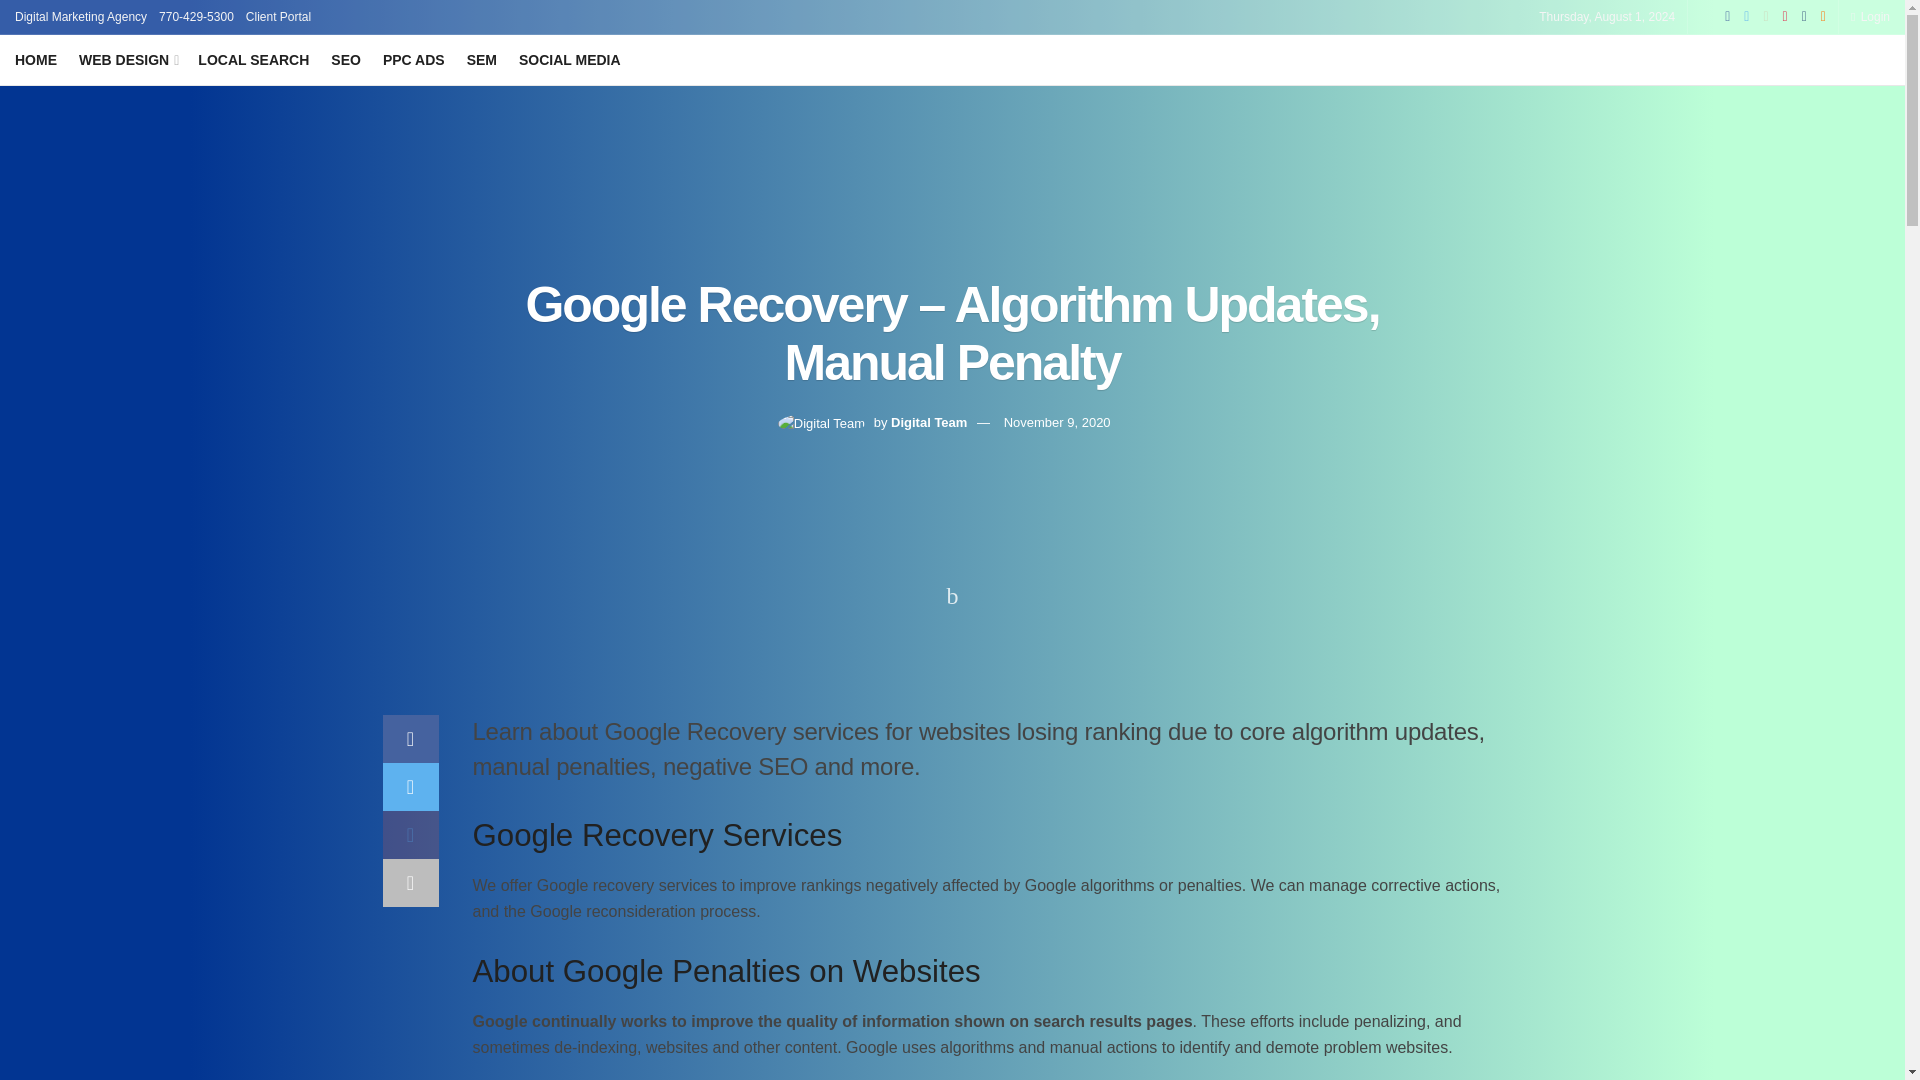 The width and height of the screenshot is (1920, 1080). I want to click on SOCIAL MEDIA, so click(569, 60).